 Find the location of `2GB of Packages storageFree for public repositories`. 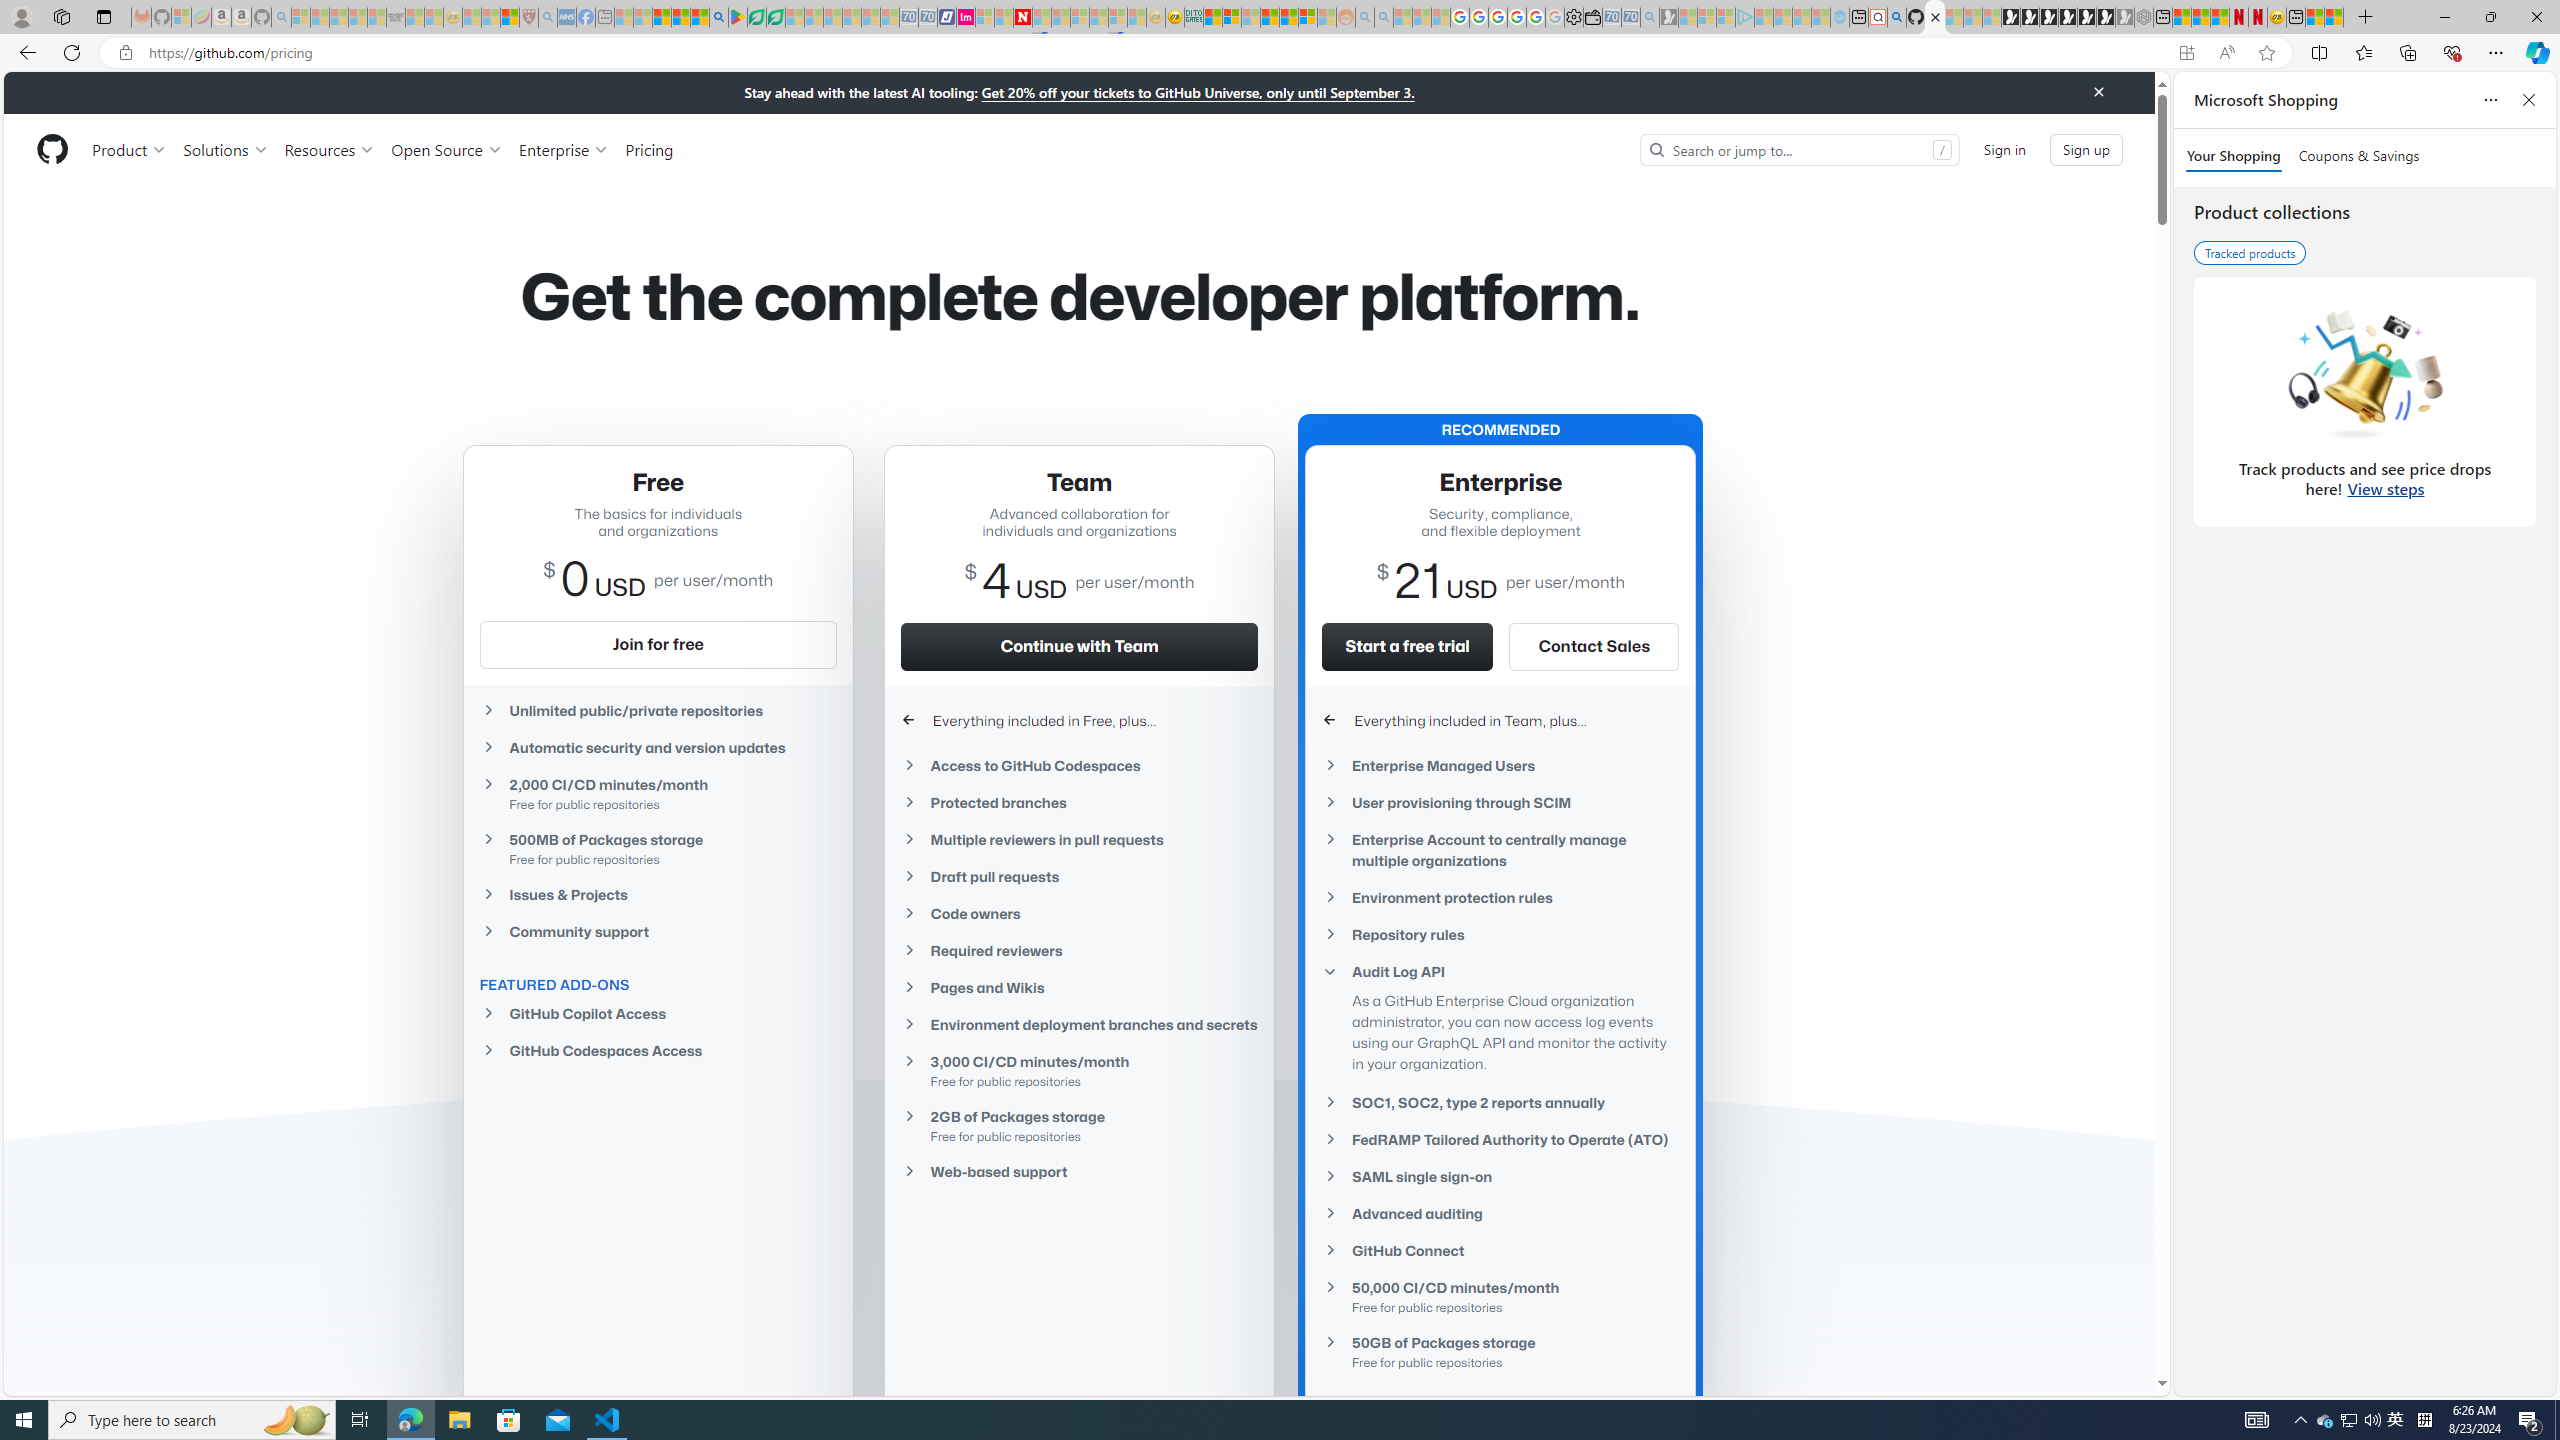

2GB of Packages storageFree for public repositories is located at coordinates (1080, 1125).